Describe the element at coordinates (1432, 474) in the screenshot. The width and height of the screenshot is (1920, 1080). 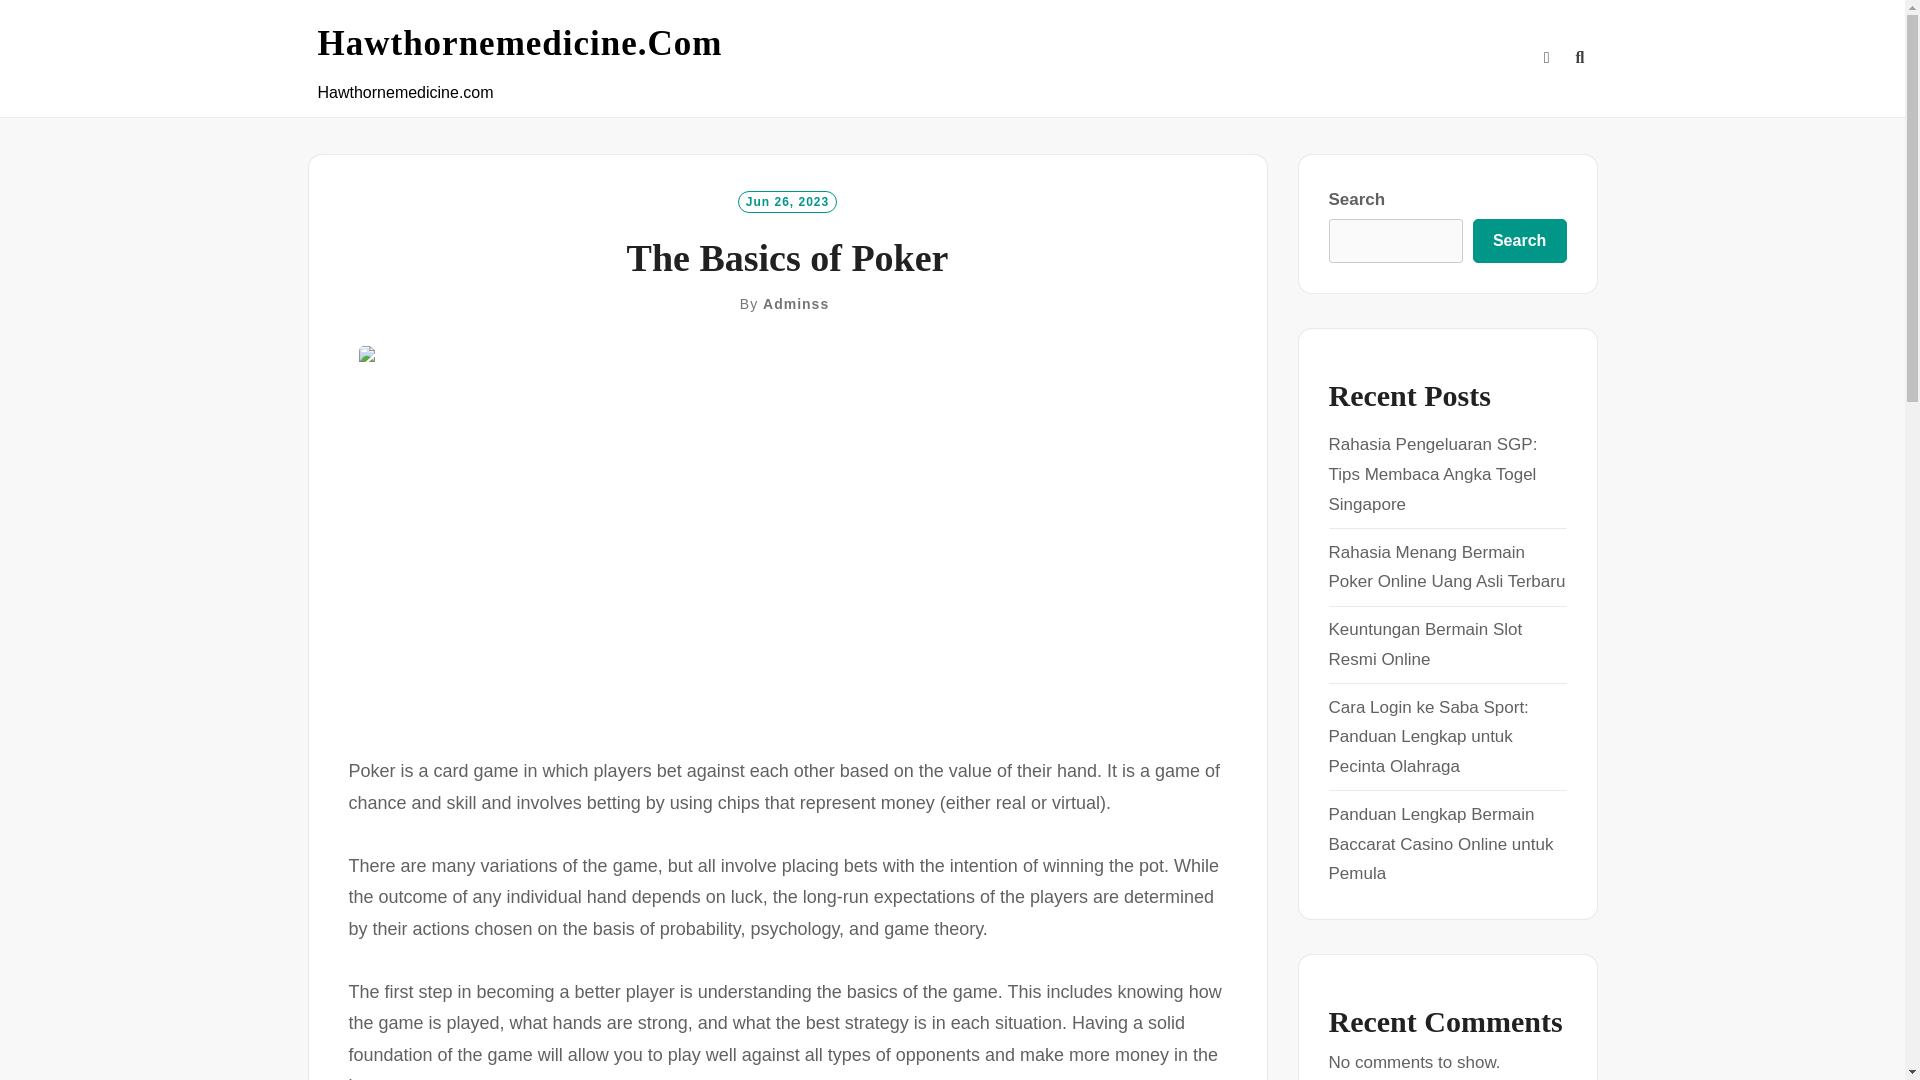
I see `Rahasia Pengeluaran SGP: Tips Membaca Angka Togel Singapore` at that location.